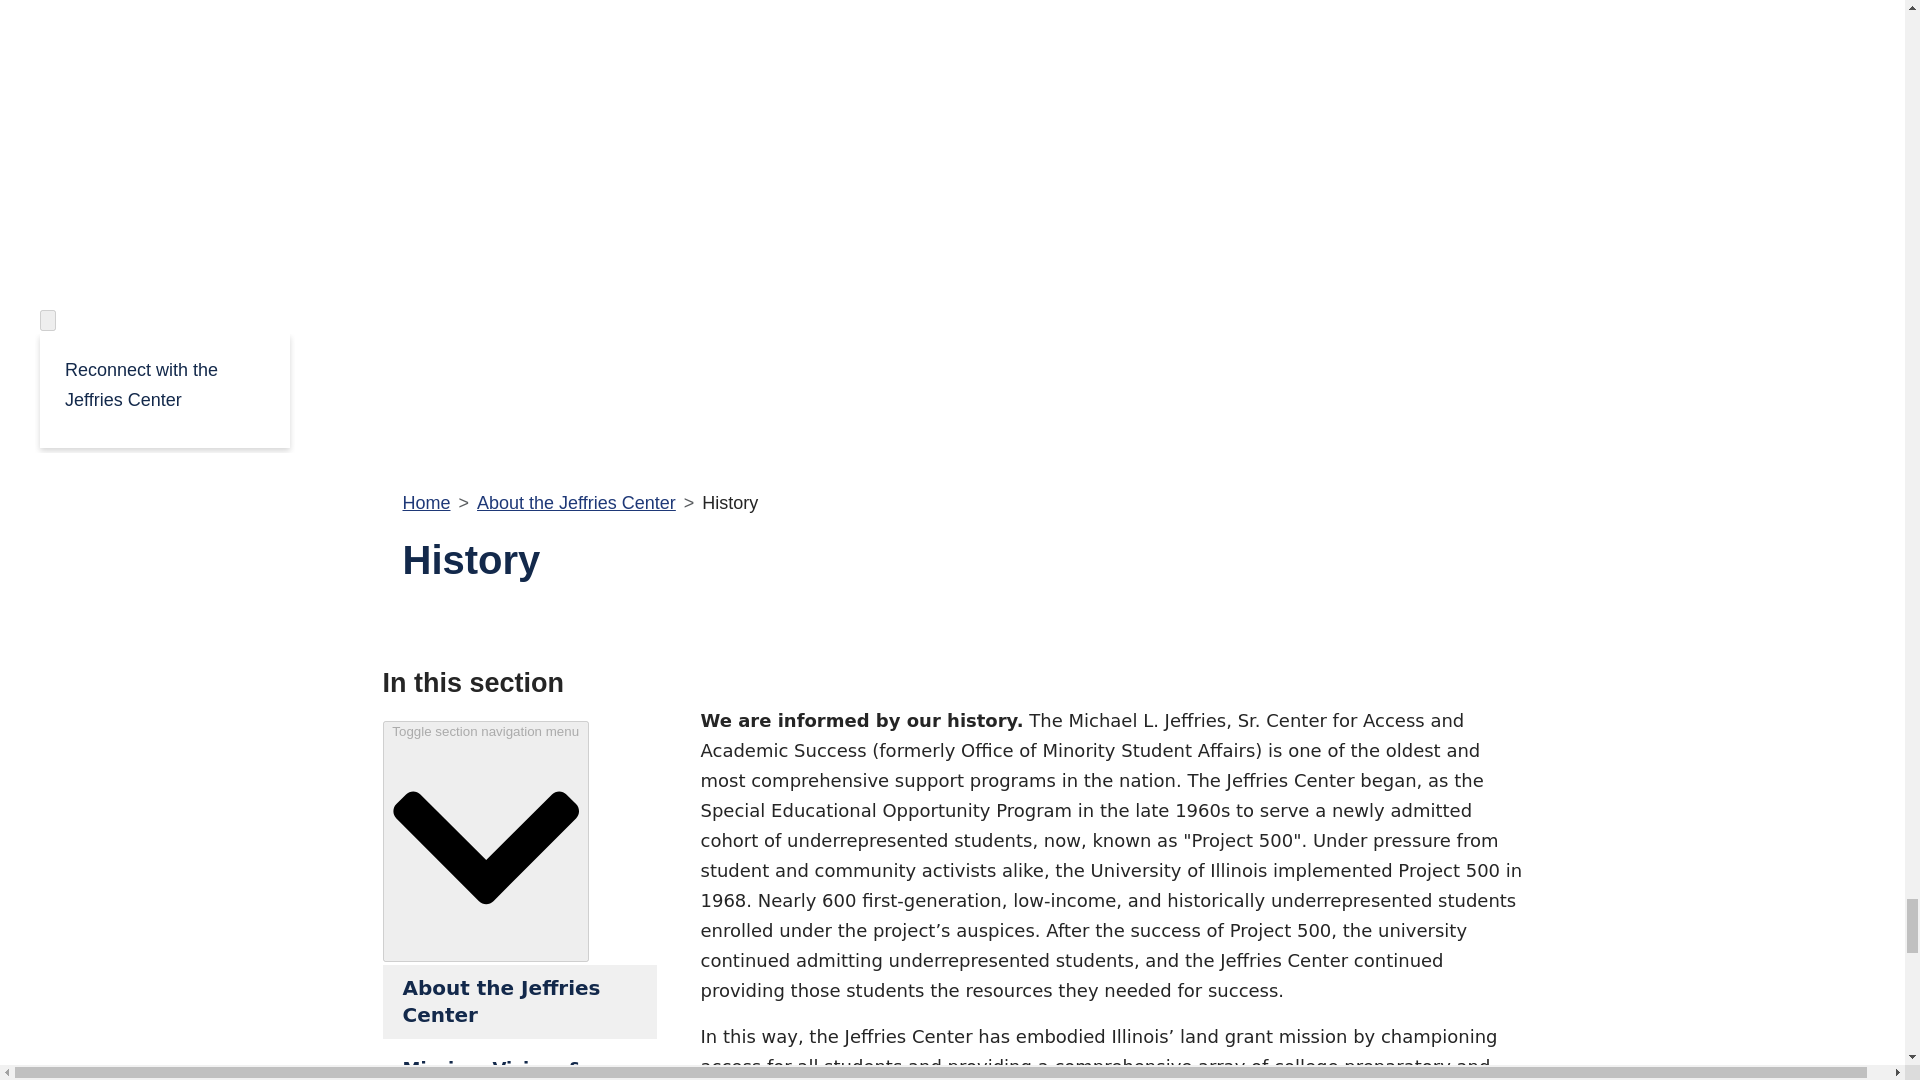 The height and width of the screenshot is (1080, 1920). Describe the element at coordinates (164, 384) in the screenshot. I see `Reconnect with the Jeffries Center` at that location.